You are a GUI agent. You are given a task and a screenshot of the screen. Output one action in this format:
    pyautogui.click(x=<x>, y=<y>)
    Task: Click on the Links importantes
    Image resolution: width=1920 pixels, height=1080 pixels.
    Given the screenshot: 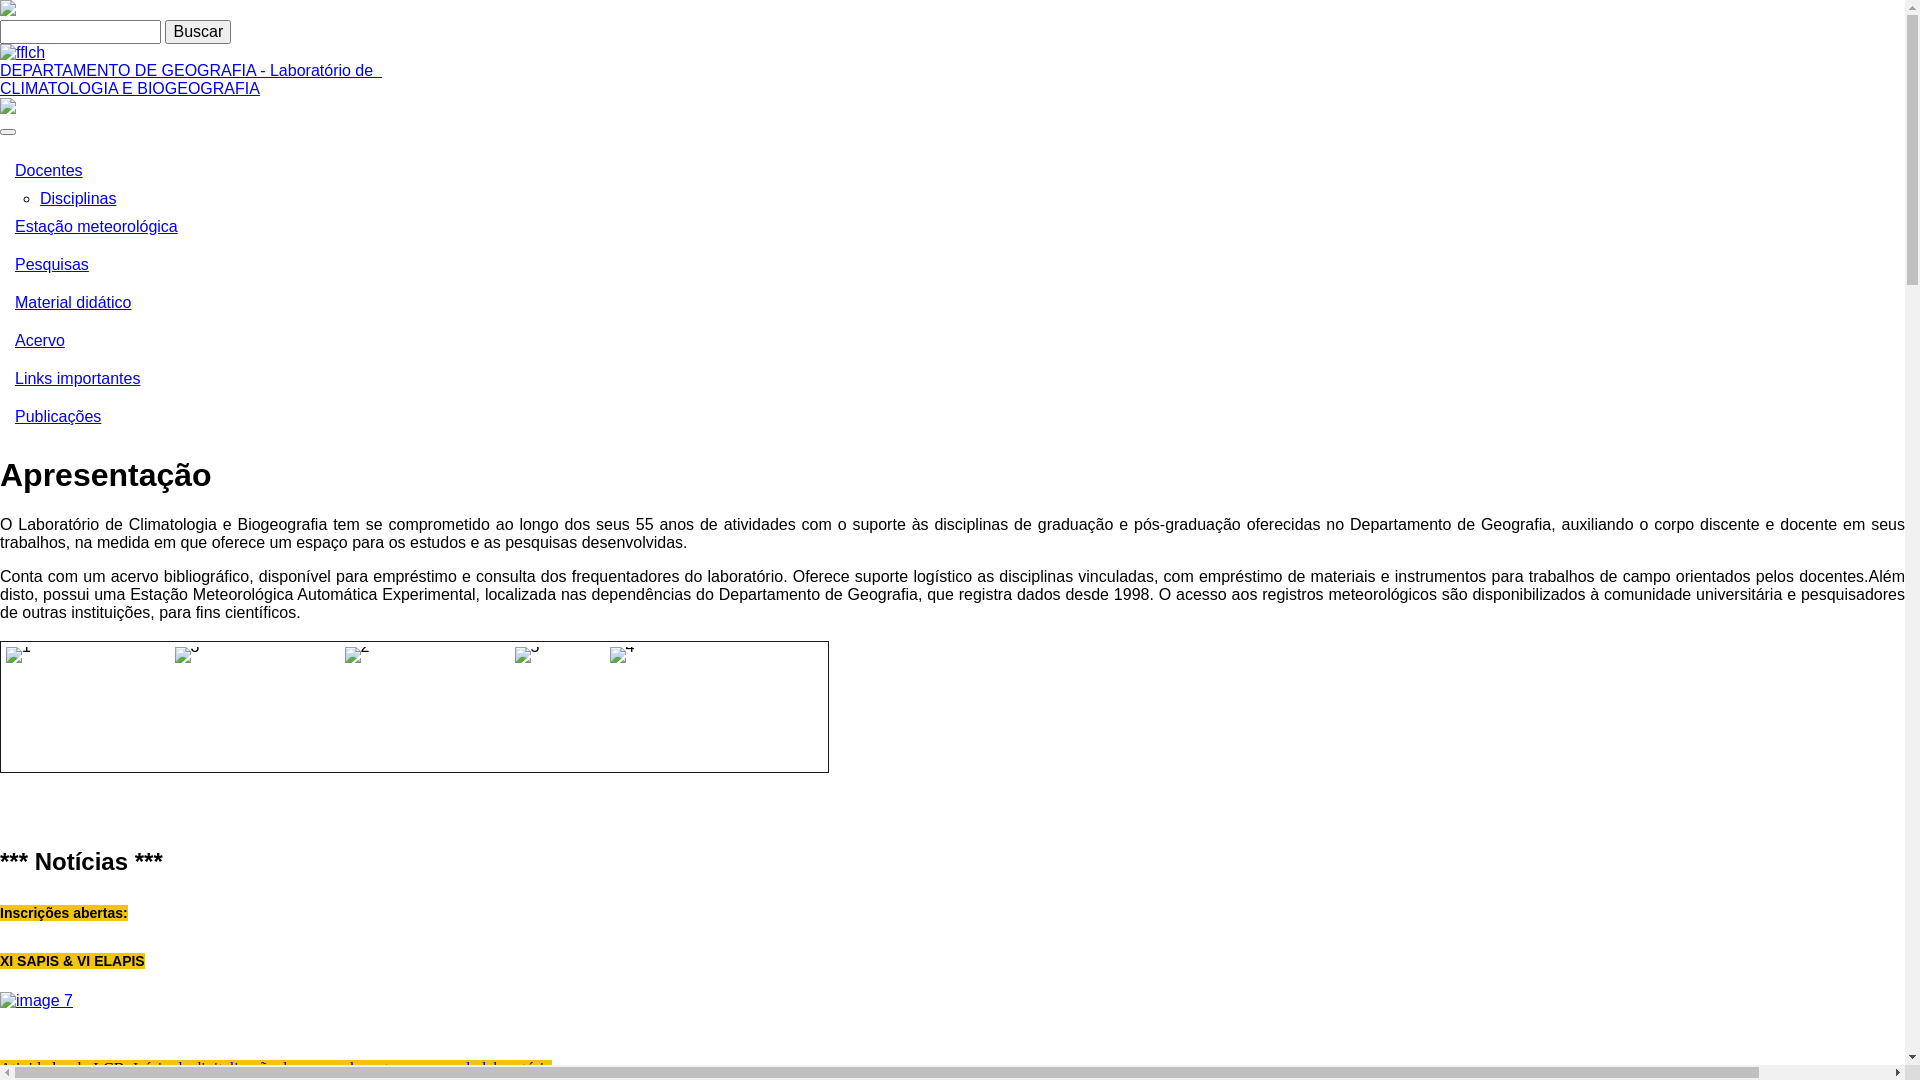 What is the action you would take?
    pyautogui.click(x=952, y=379)
    